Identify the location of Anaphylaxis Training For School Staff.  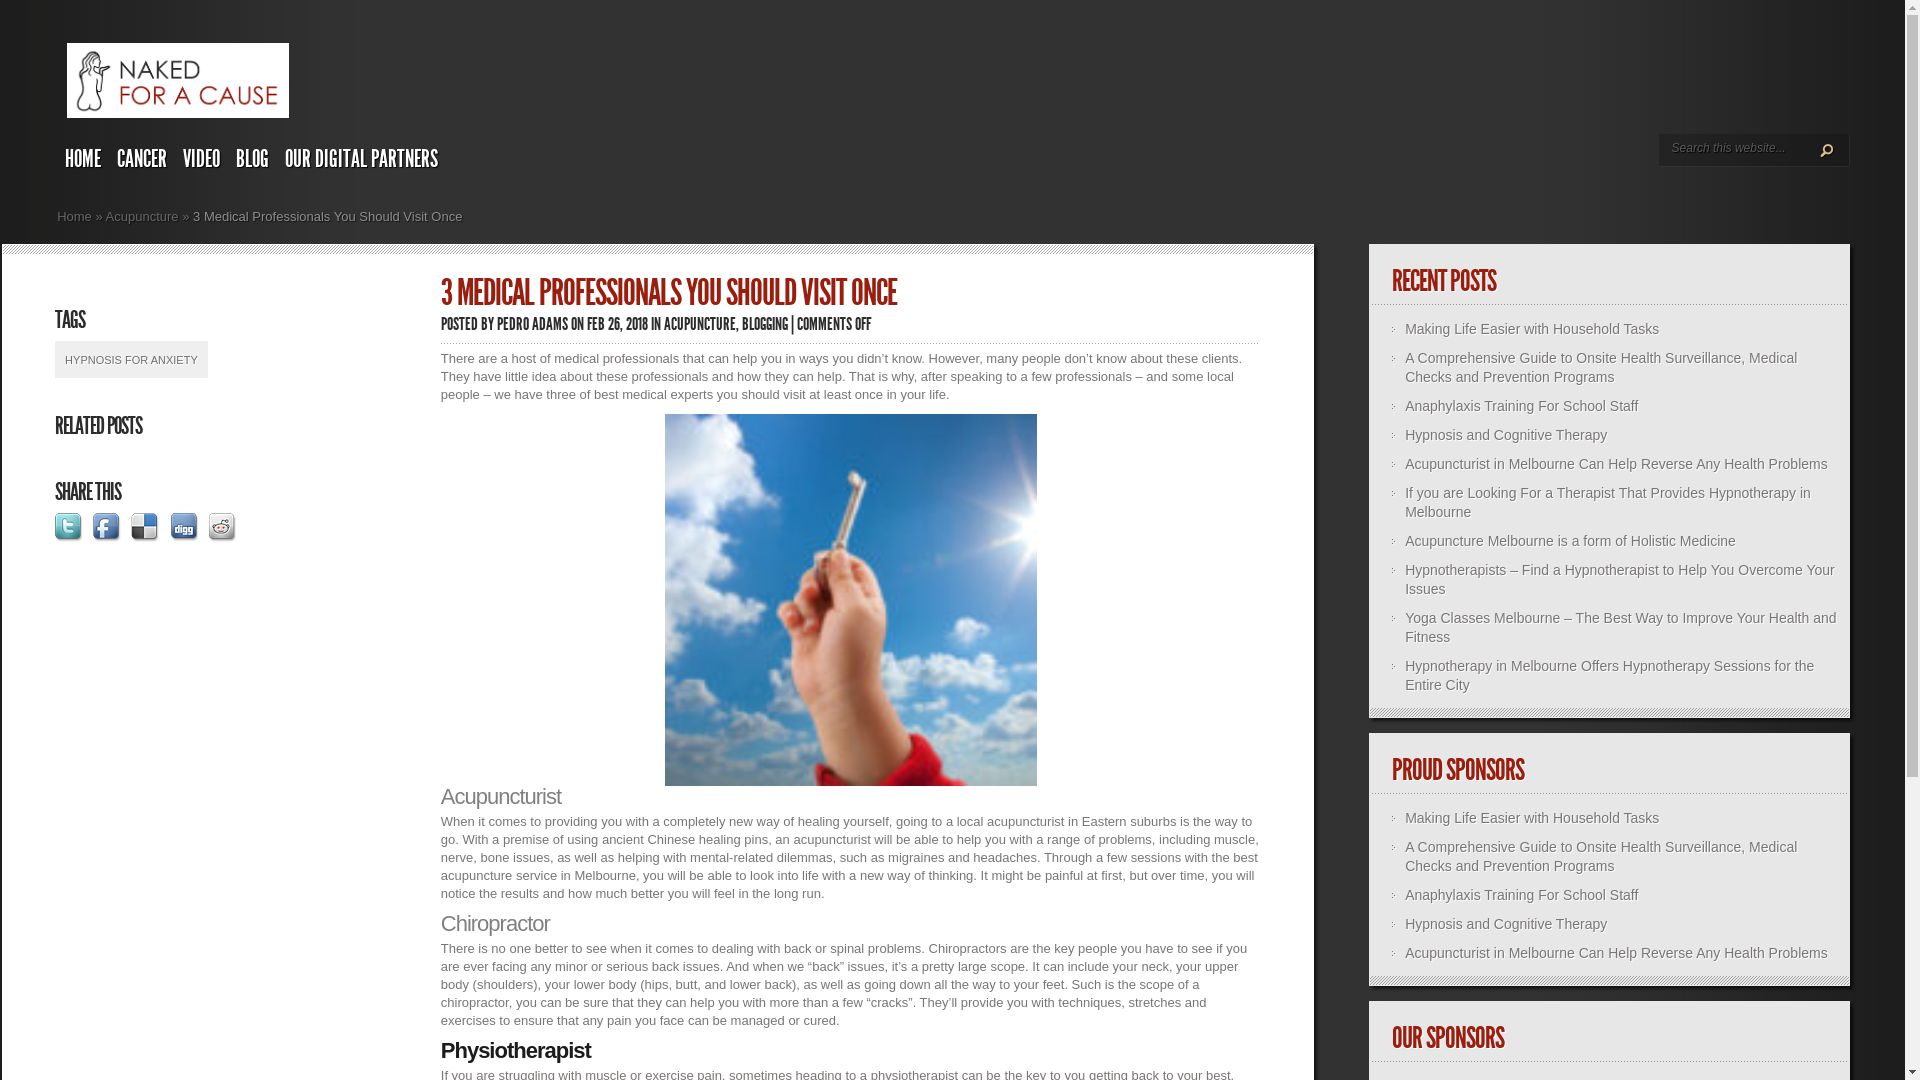
(1522, 406).